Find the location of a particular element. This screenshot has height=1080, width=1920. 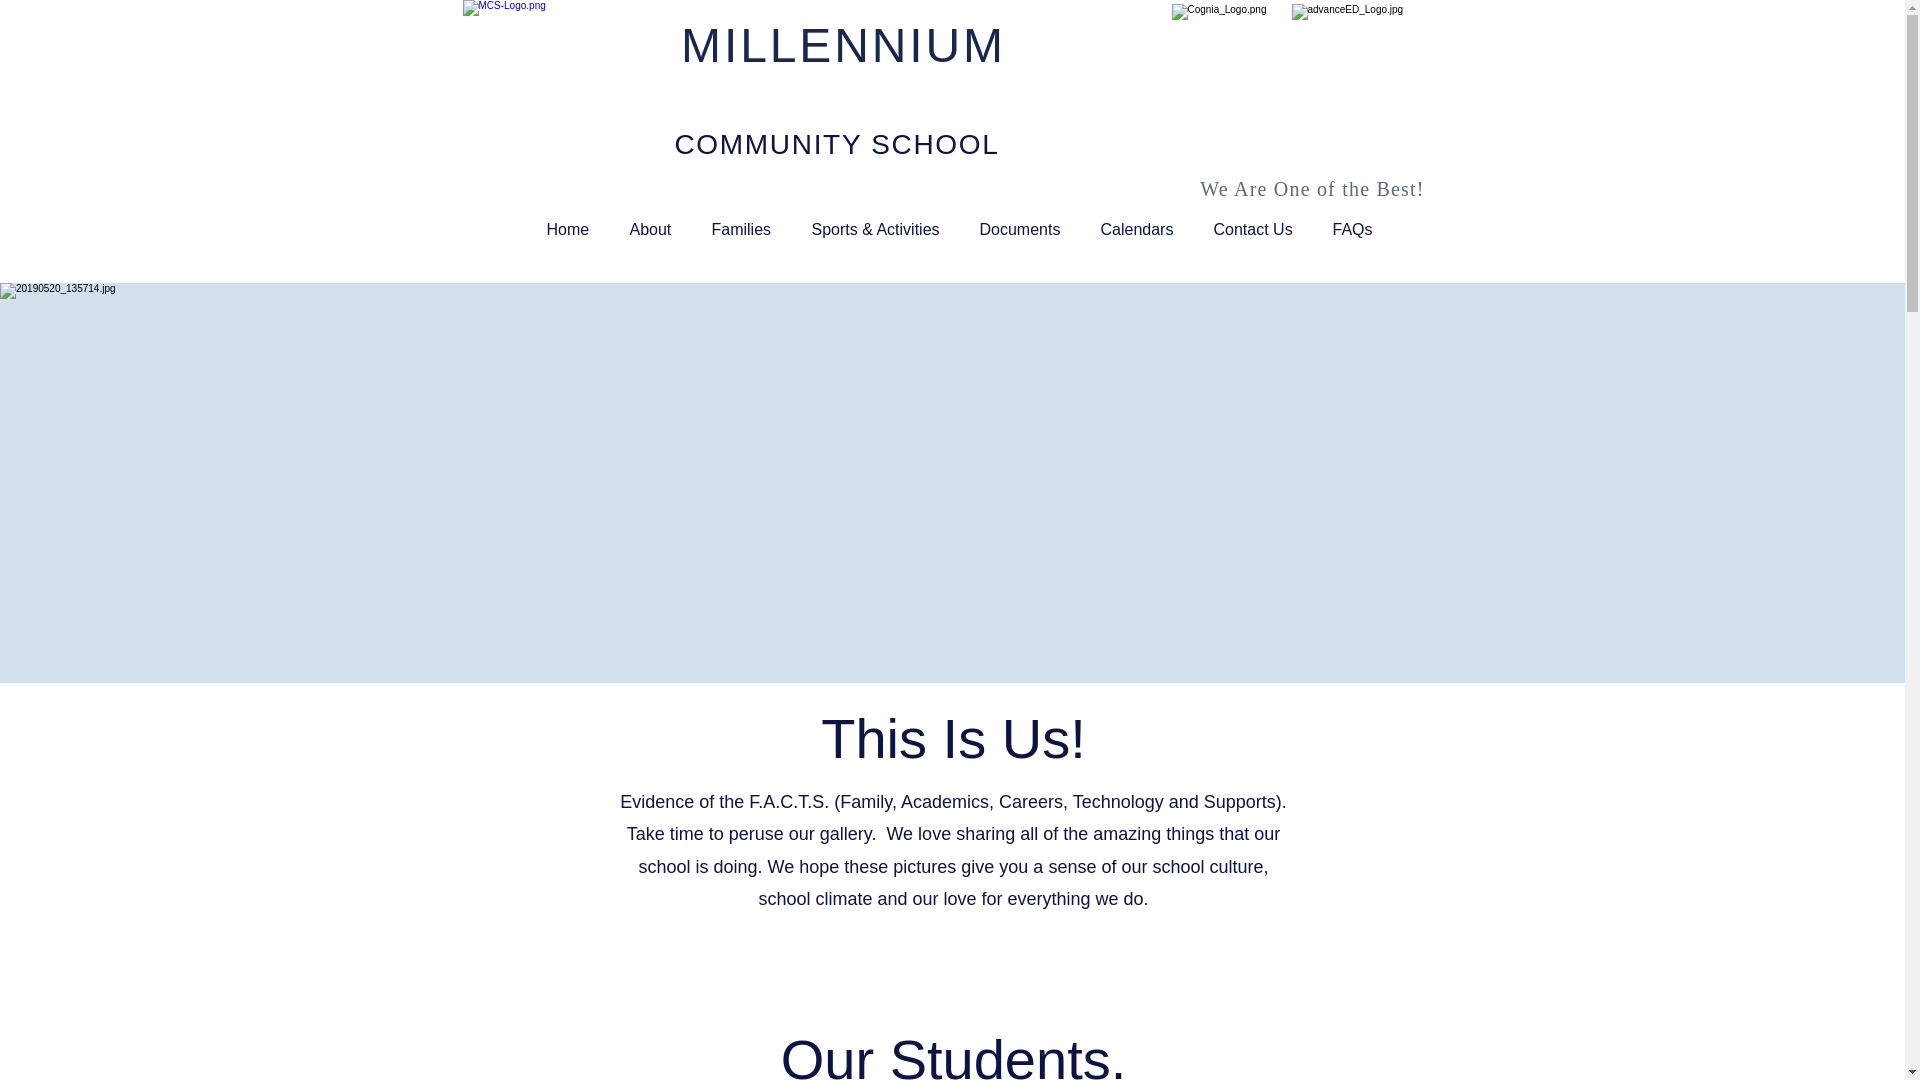

Calendars is located at coordinates (1136, 230).